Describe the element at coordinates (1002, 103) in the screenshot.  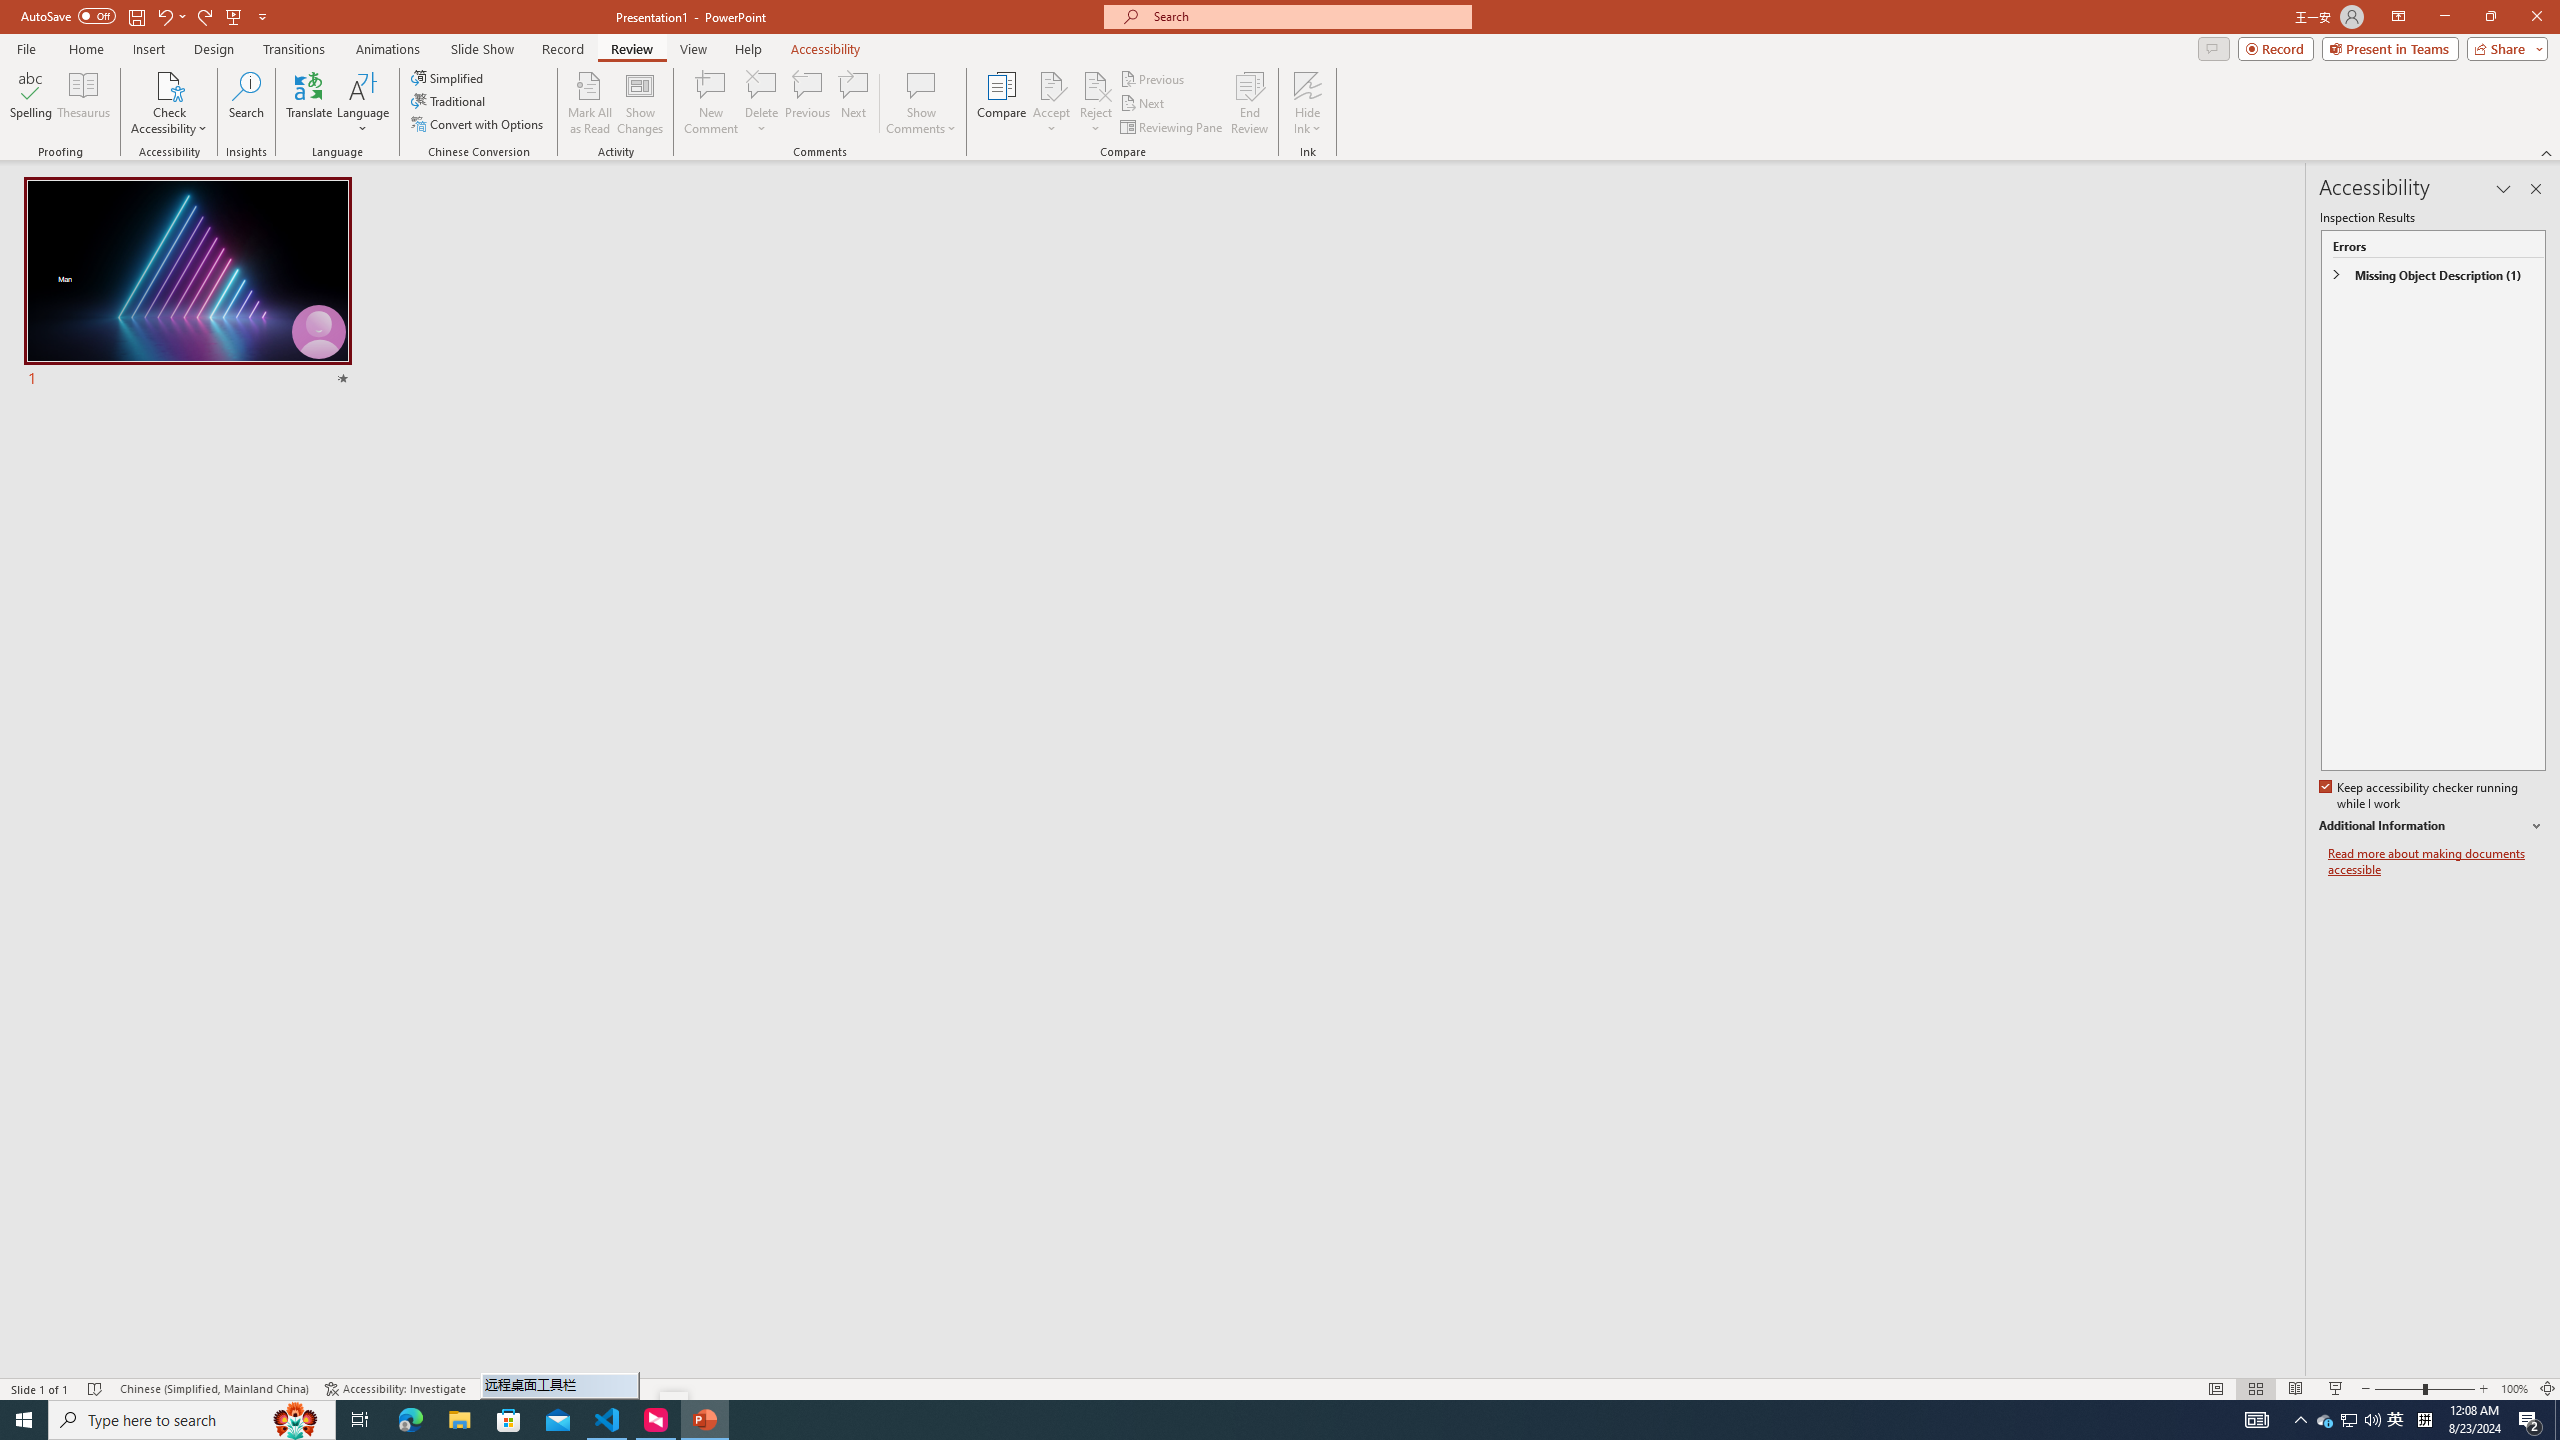
I see `Compare` at that location.